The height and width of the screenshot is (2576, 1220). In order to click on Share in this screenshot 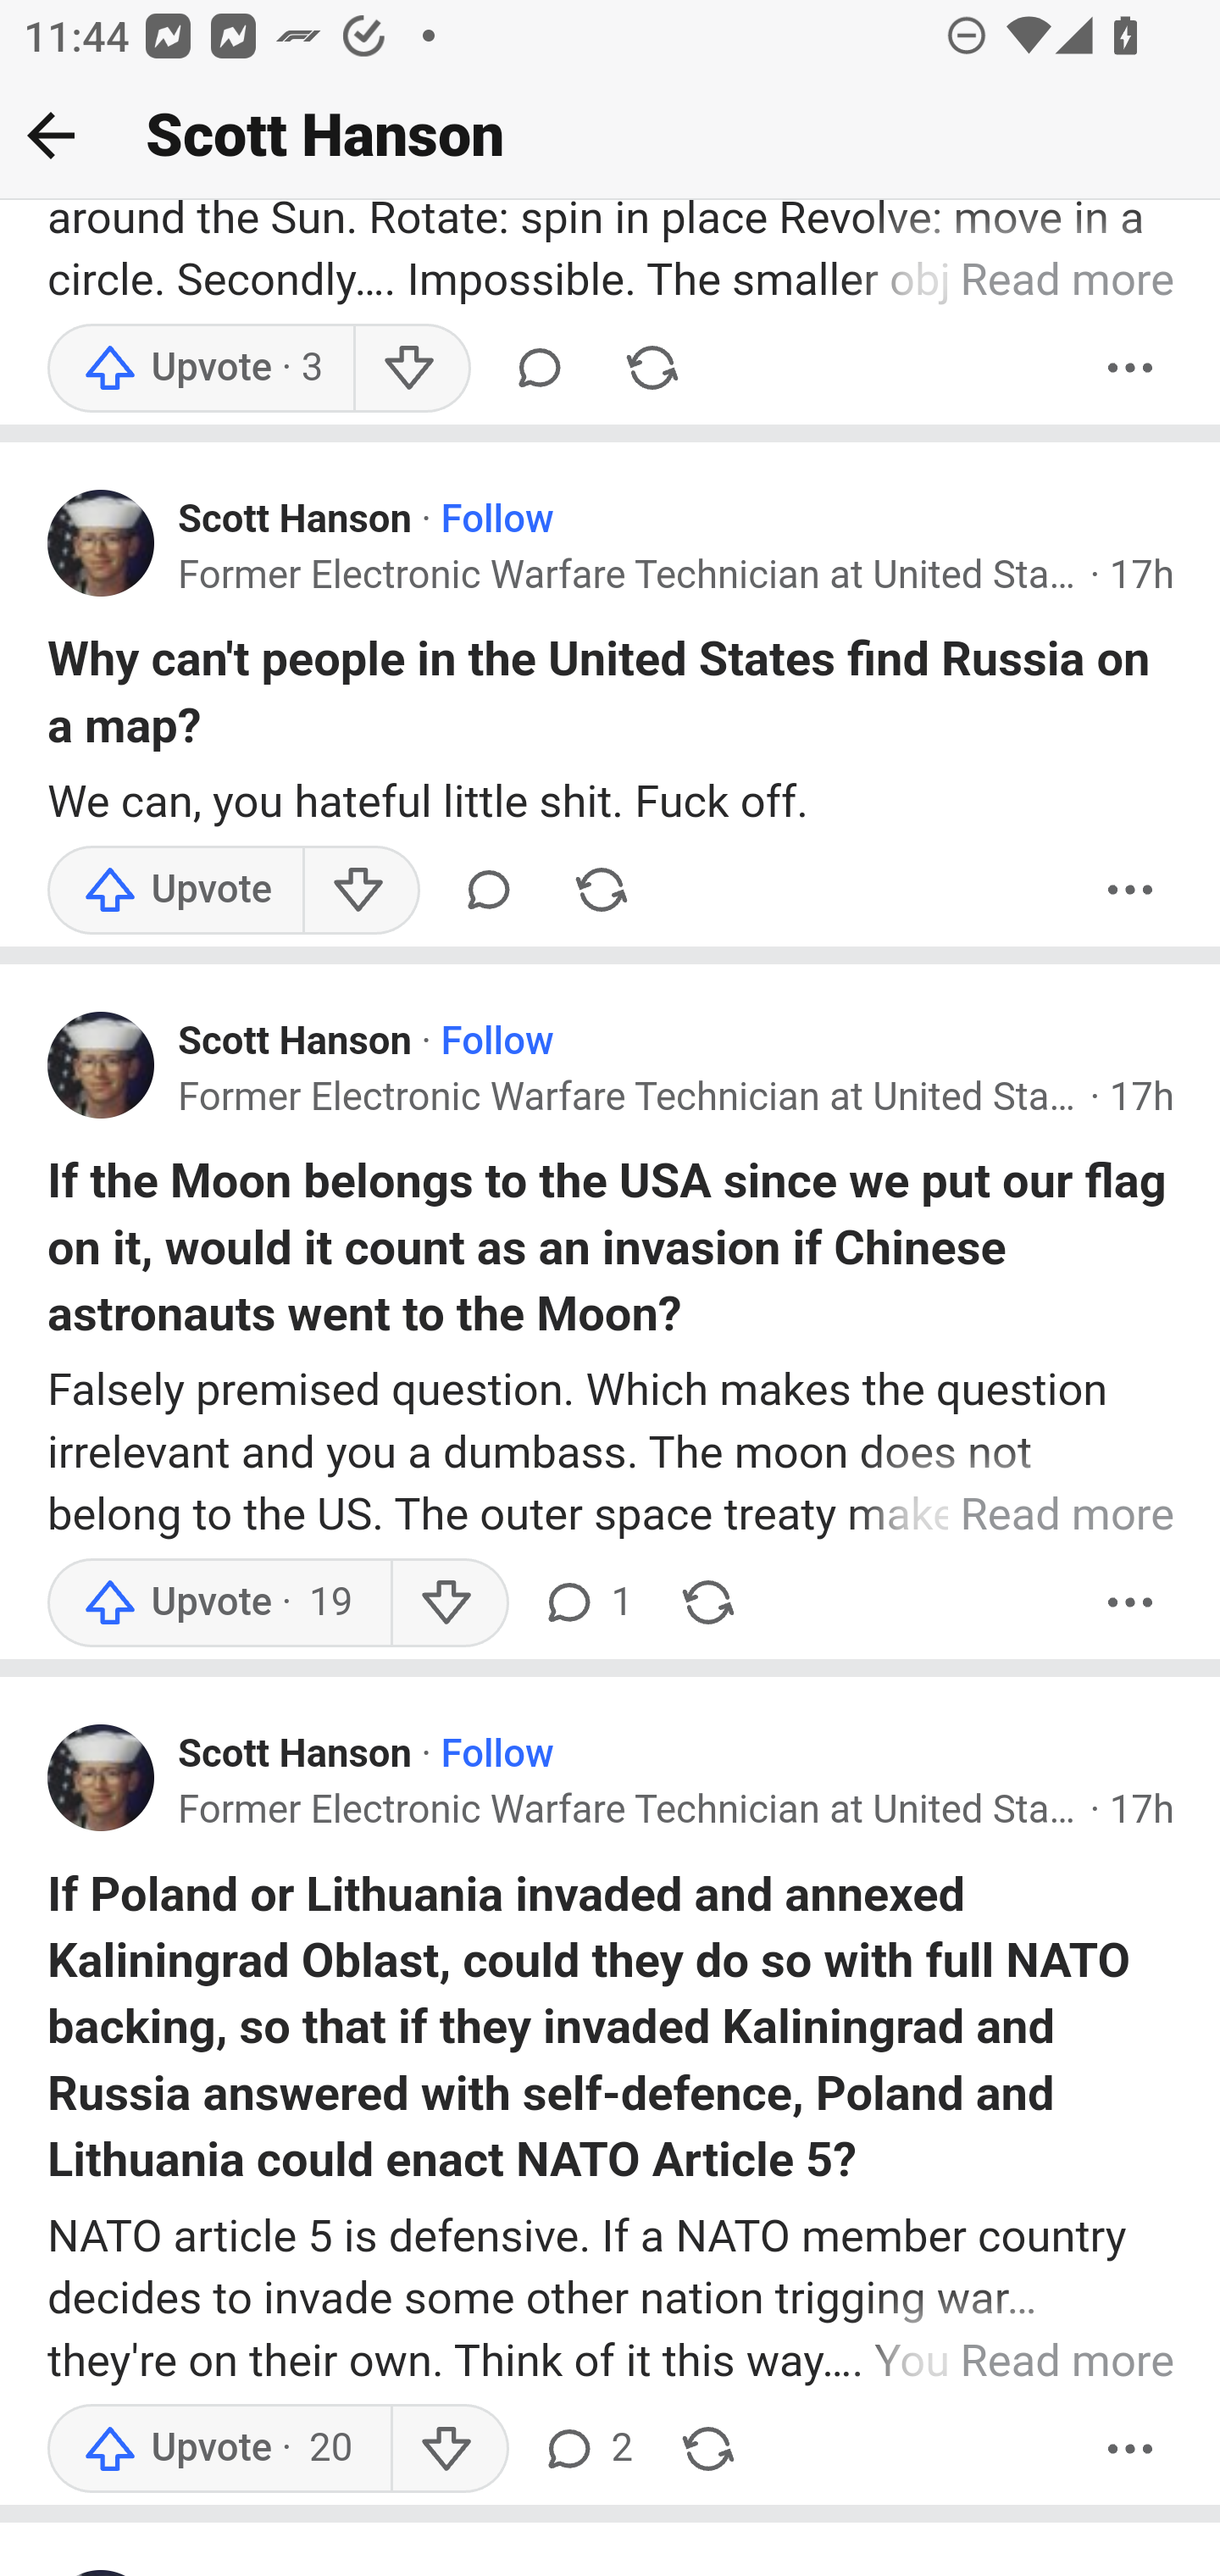, I will do `click(602, 888)`.